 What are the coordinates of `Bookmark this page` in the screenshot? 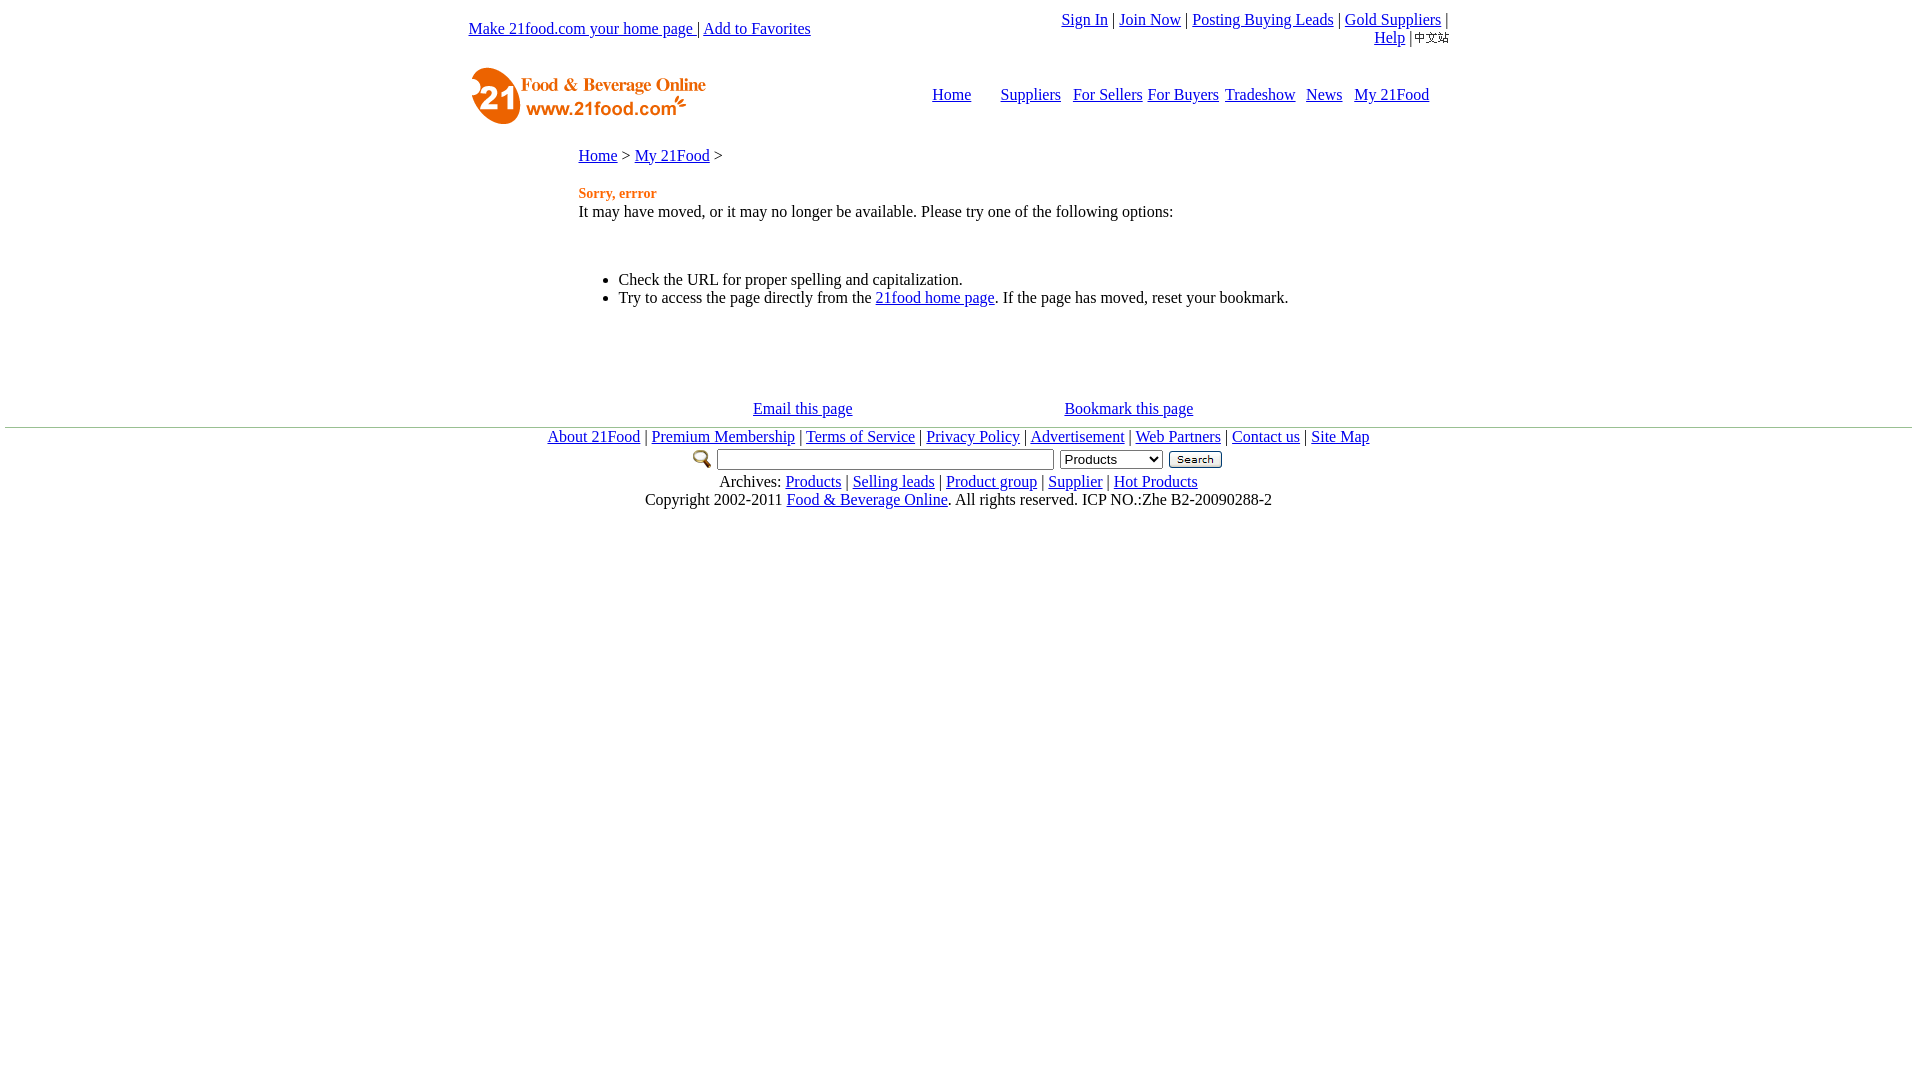 It's located at (1128, 408).